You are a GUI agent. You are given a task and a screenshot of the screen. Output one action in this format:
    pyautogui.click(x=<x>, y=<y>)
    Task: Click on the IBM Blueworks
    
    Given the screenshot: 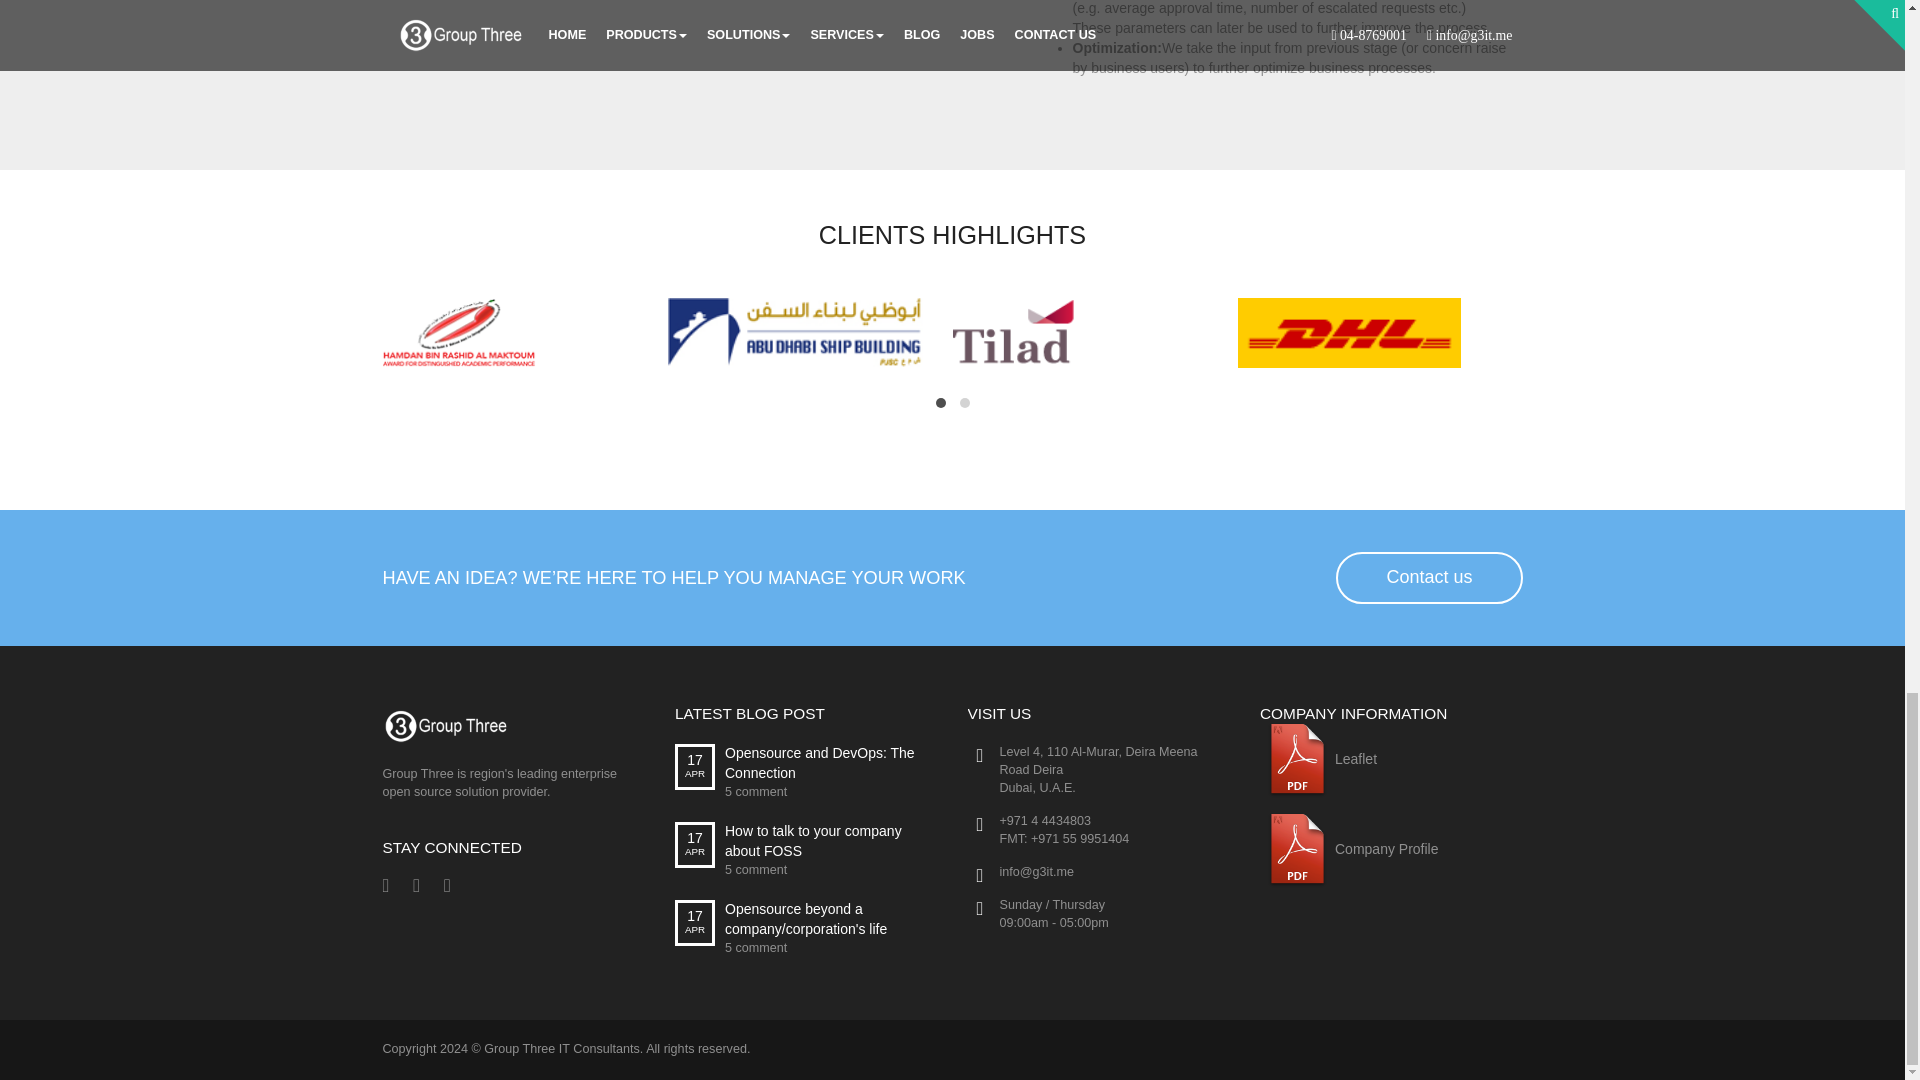 What is the action you would take?
    pyautogui.click(x=668, y=10)
    